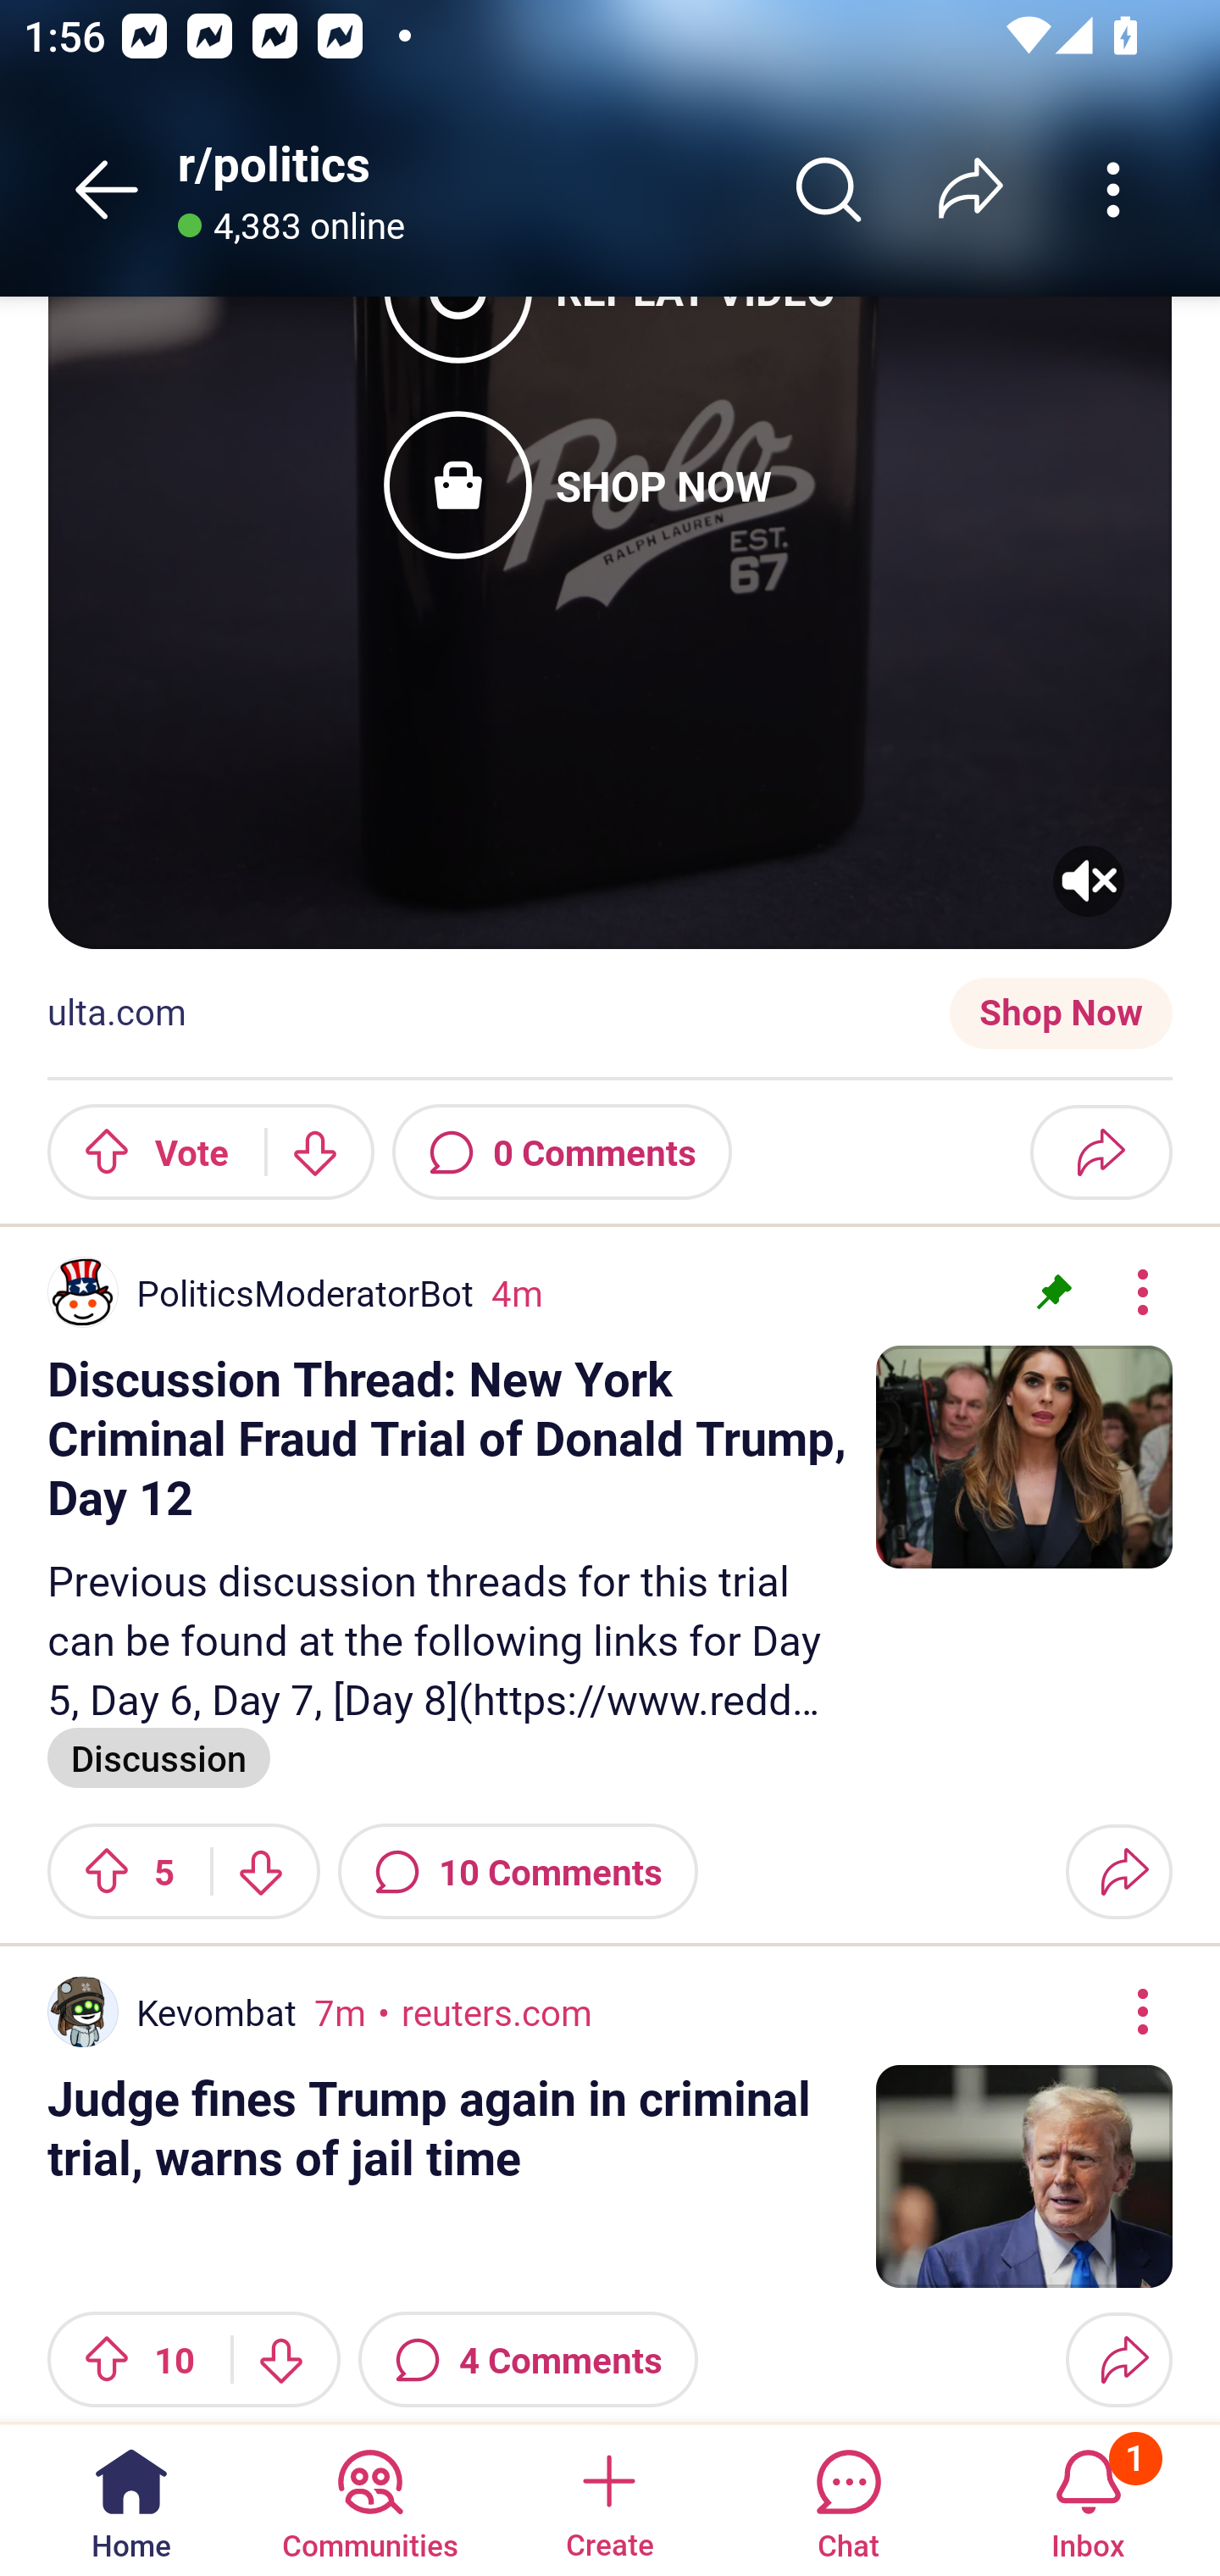 The width and height of the screenshot is (1220, 2576). Describe the element at coordinates (971, 189) in the screenshot. I see `Share r/﻿politics` at that location.